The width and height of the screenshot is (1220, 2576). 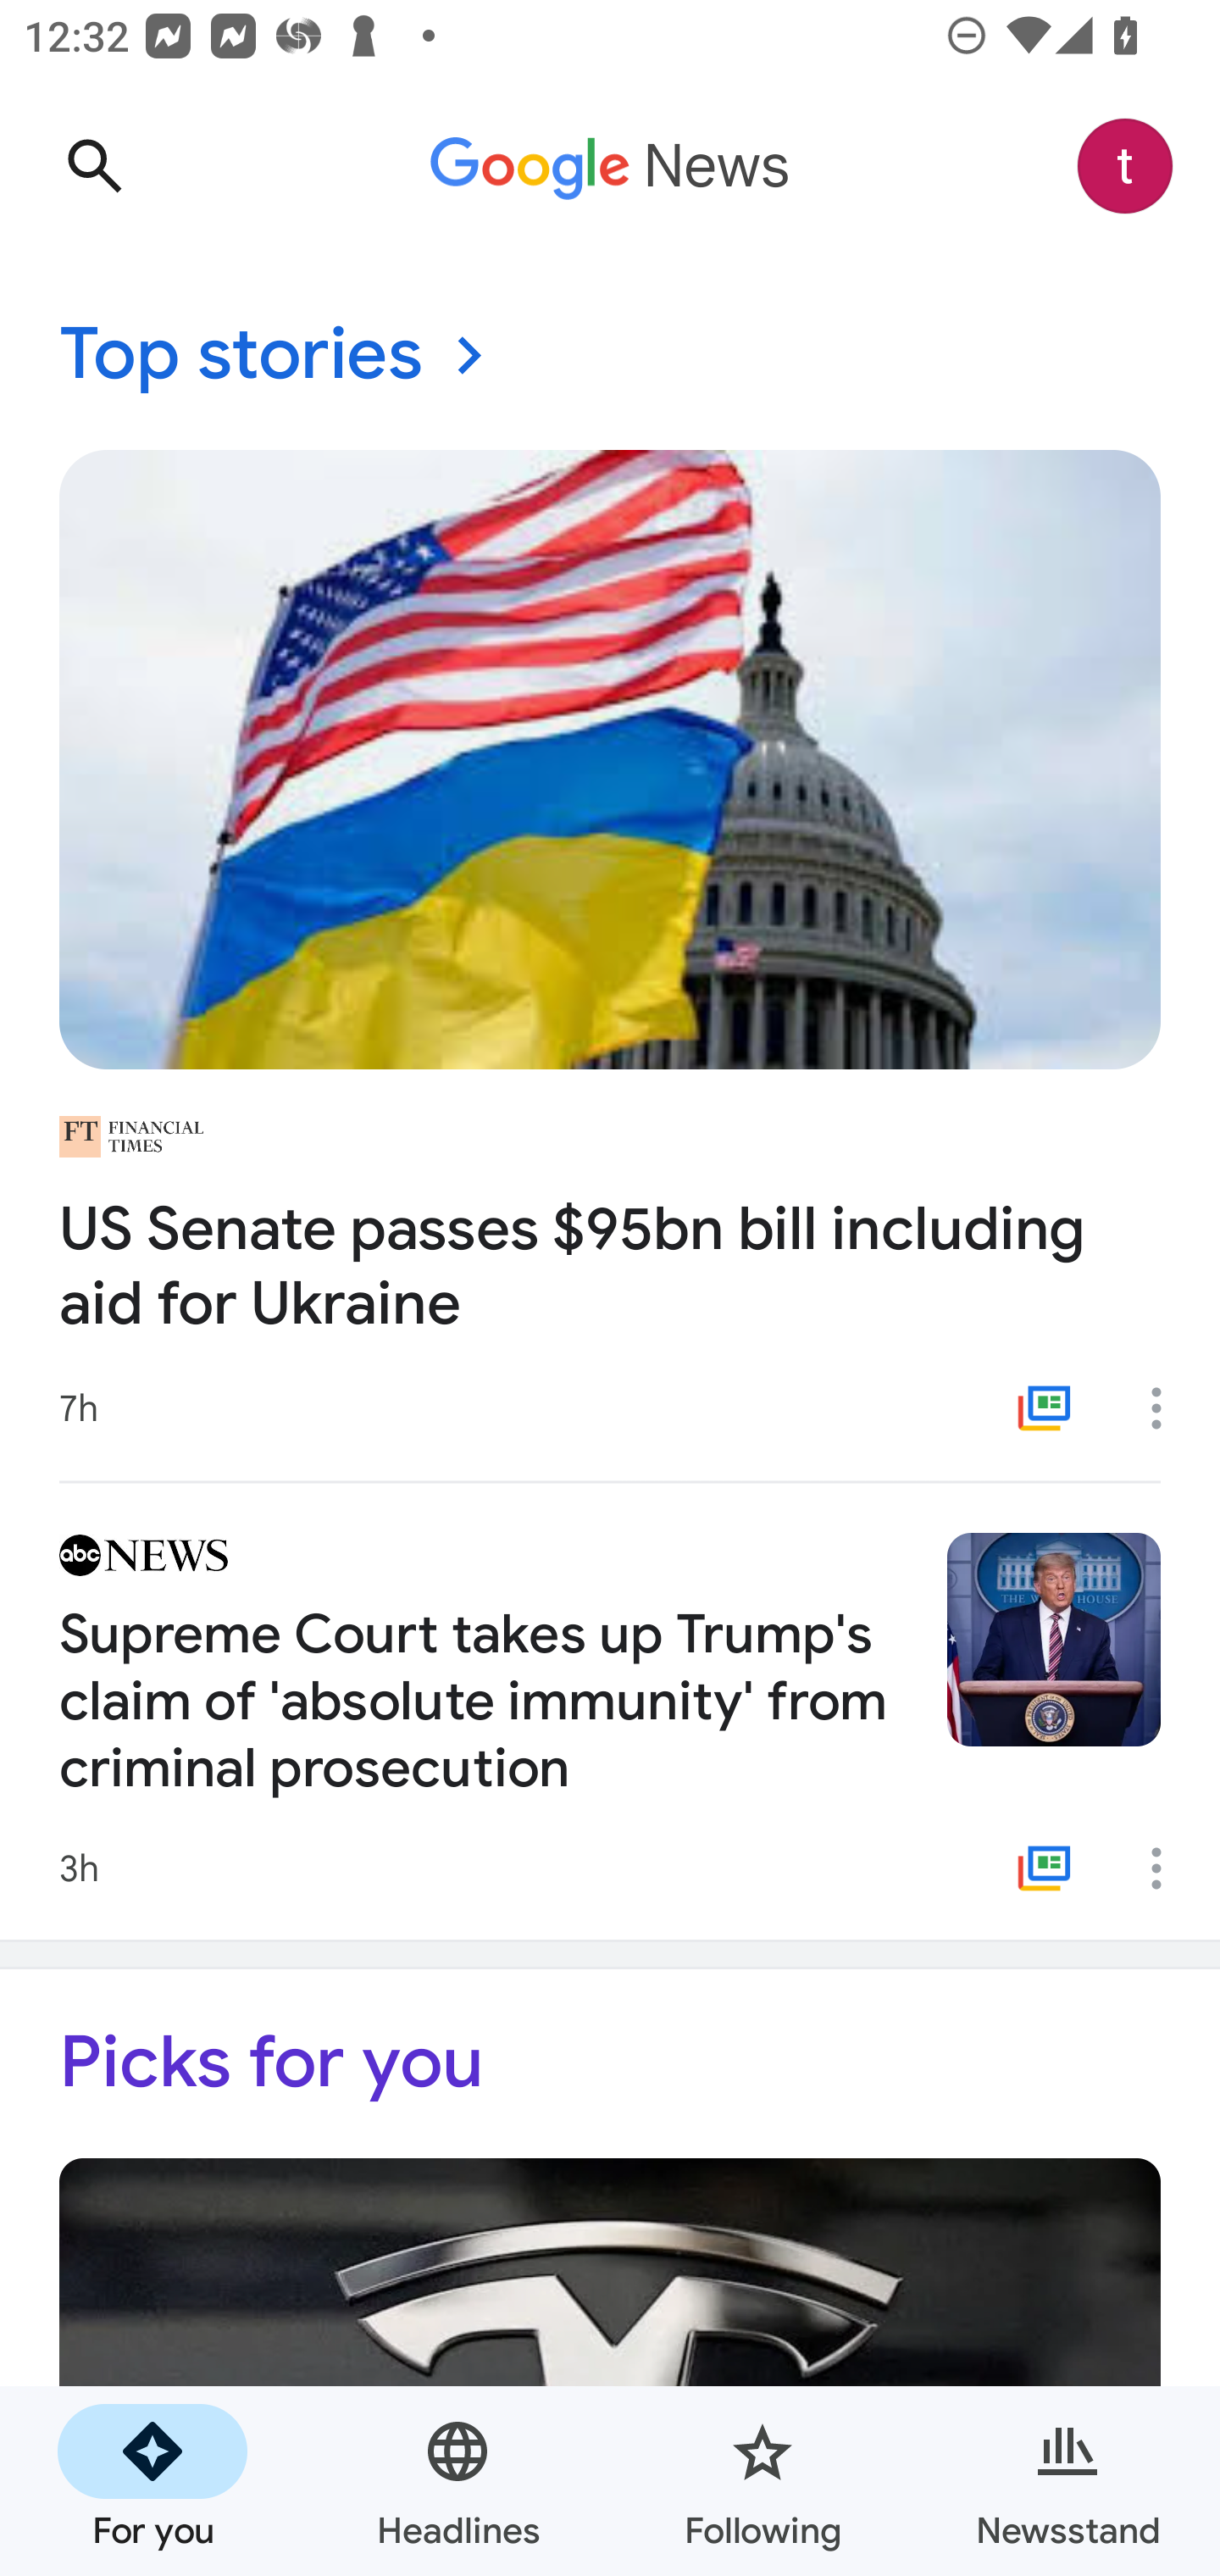 What do you see at coordinates (152, 2481) in the screenshot?
I see `For you` at bounding box center [152, 2481].